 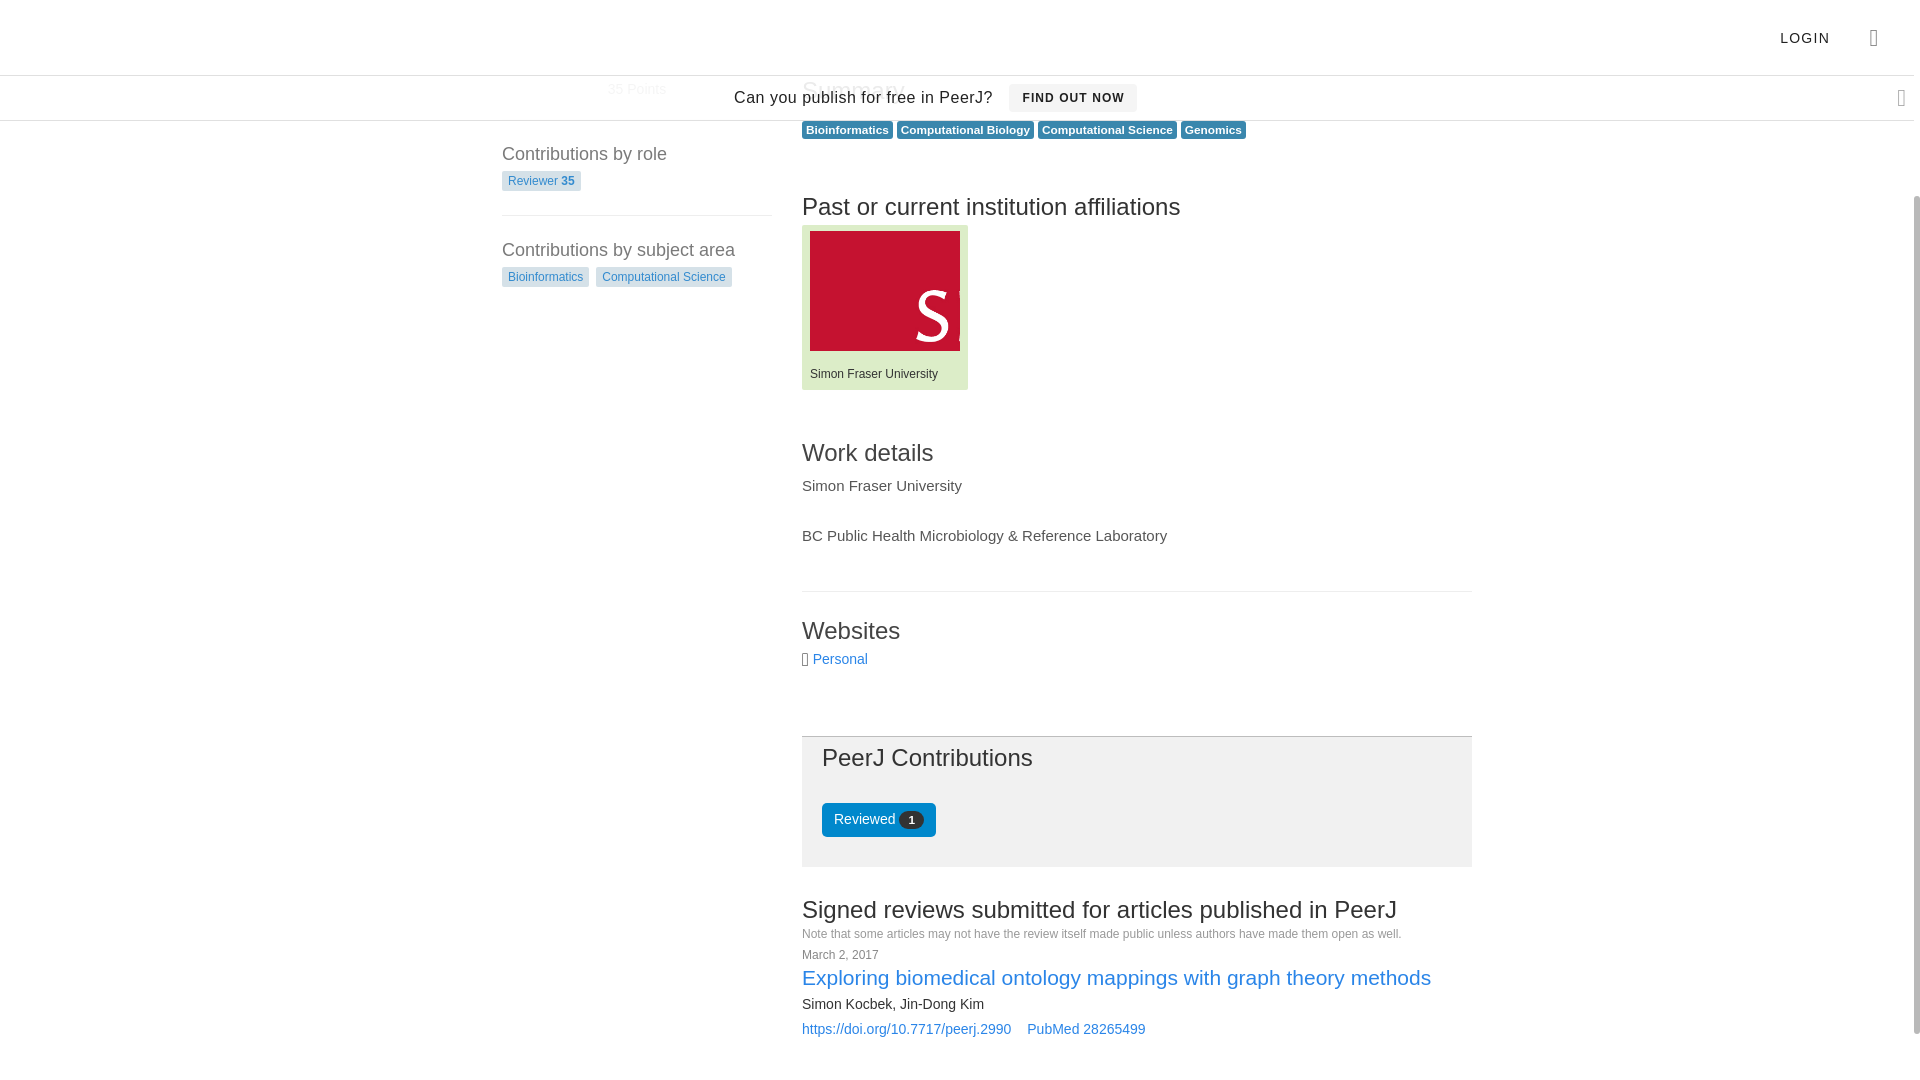 I want to click on Simon Fraser University, so click(x=885, y=291).